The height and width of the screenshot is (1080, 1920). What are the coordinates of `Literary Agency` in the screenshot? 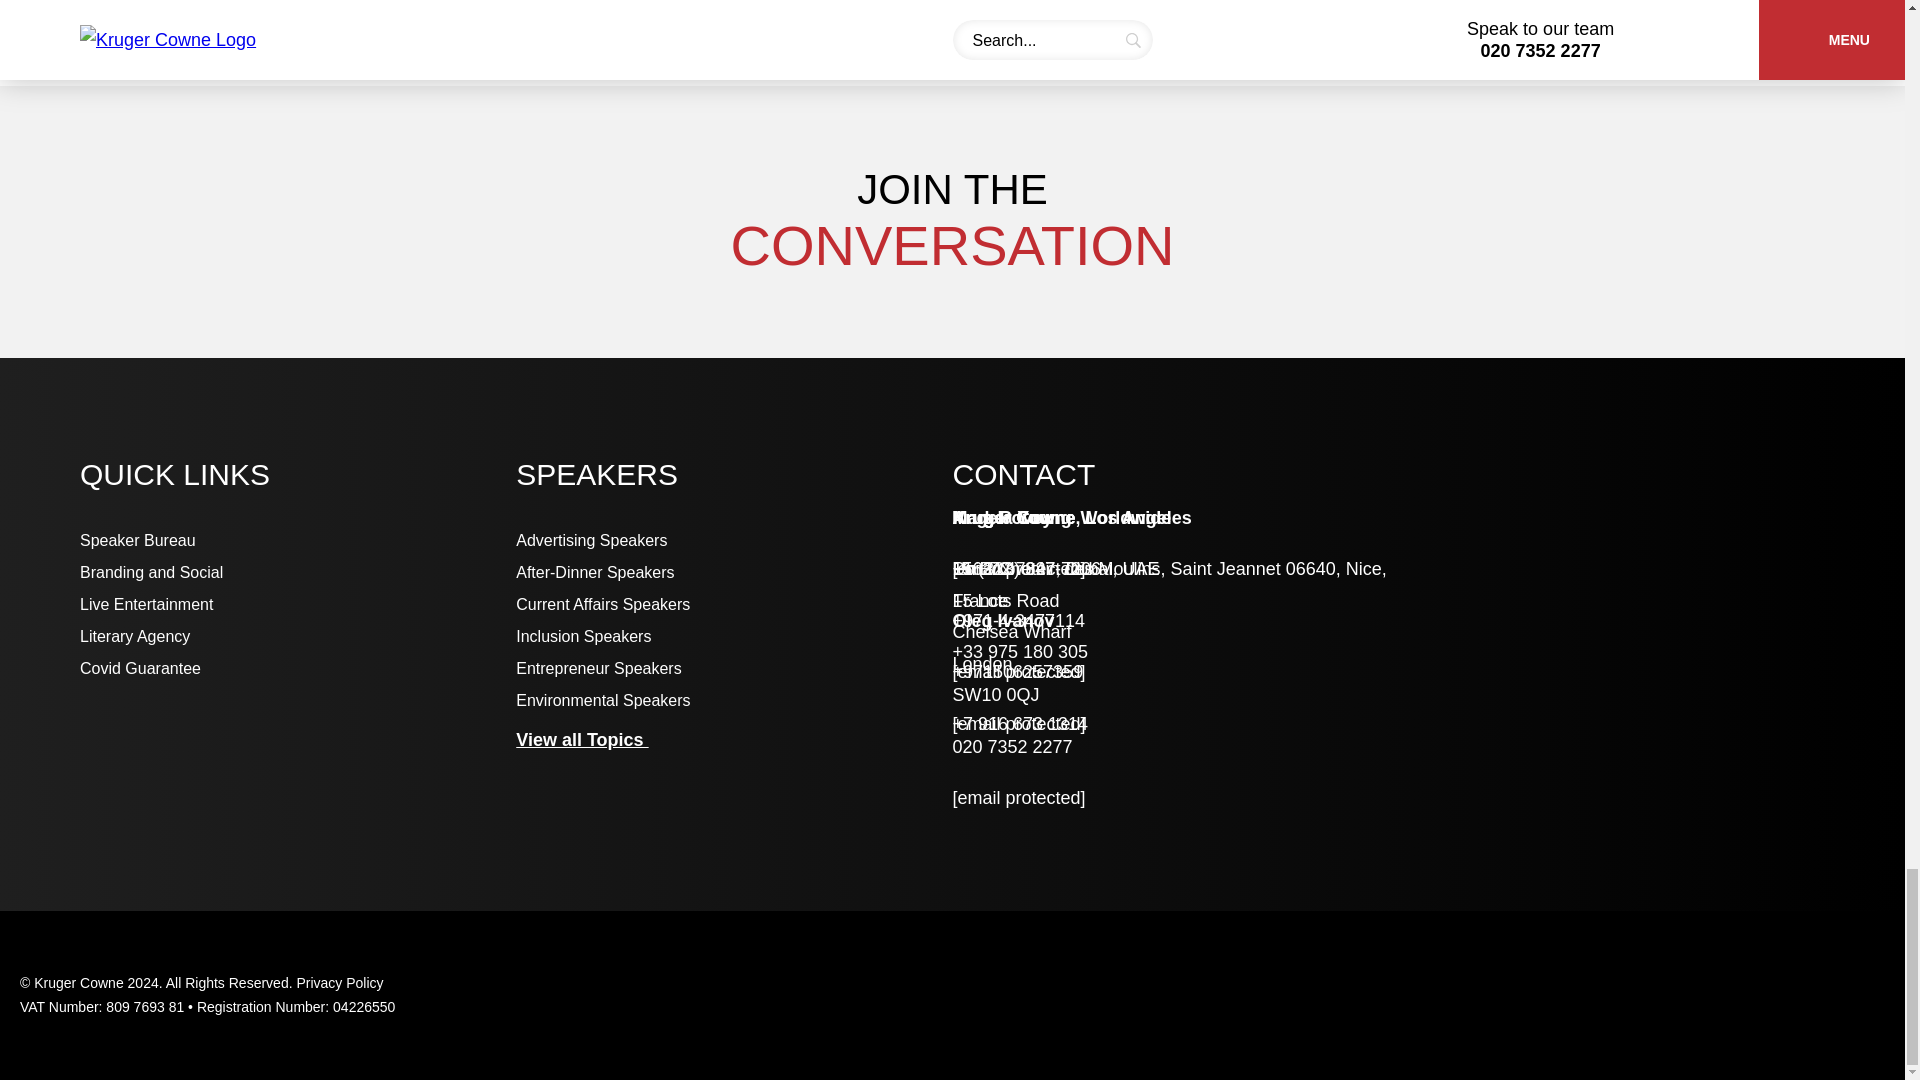 It's located at (298, 636).